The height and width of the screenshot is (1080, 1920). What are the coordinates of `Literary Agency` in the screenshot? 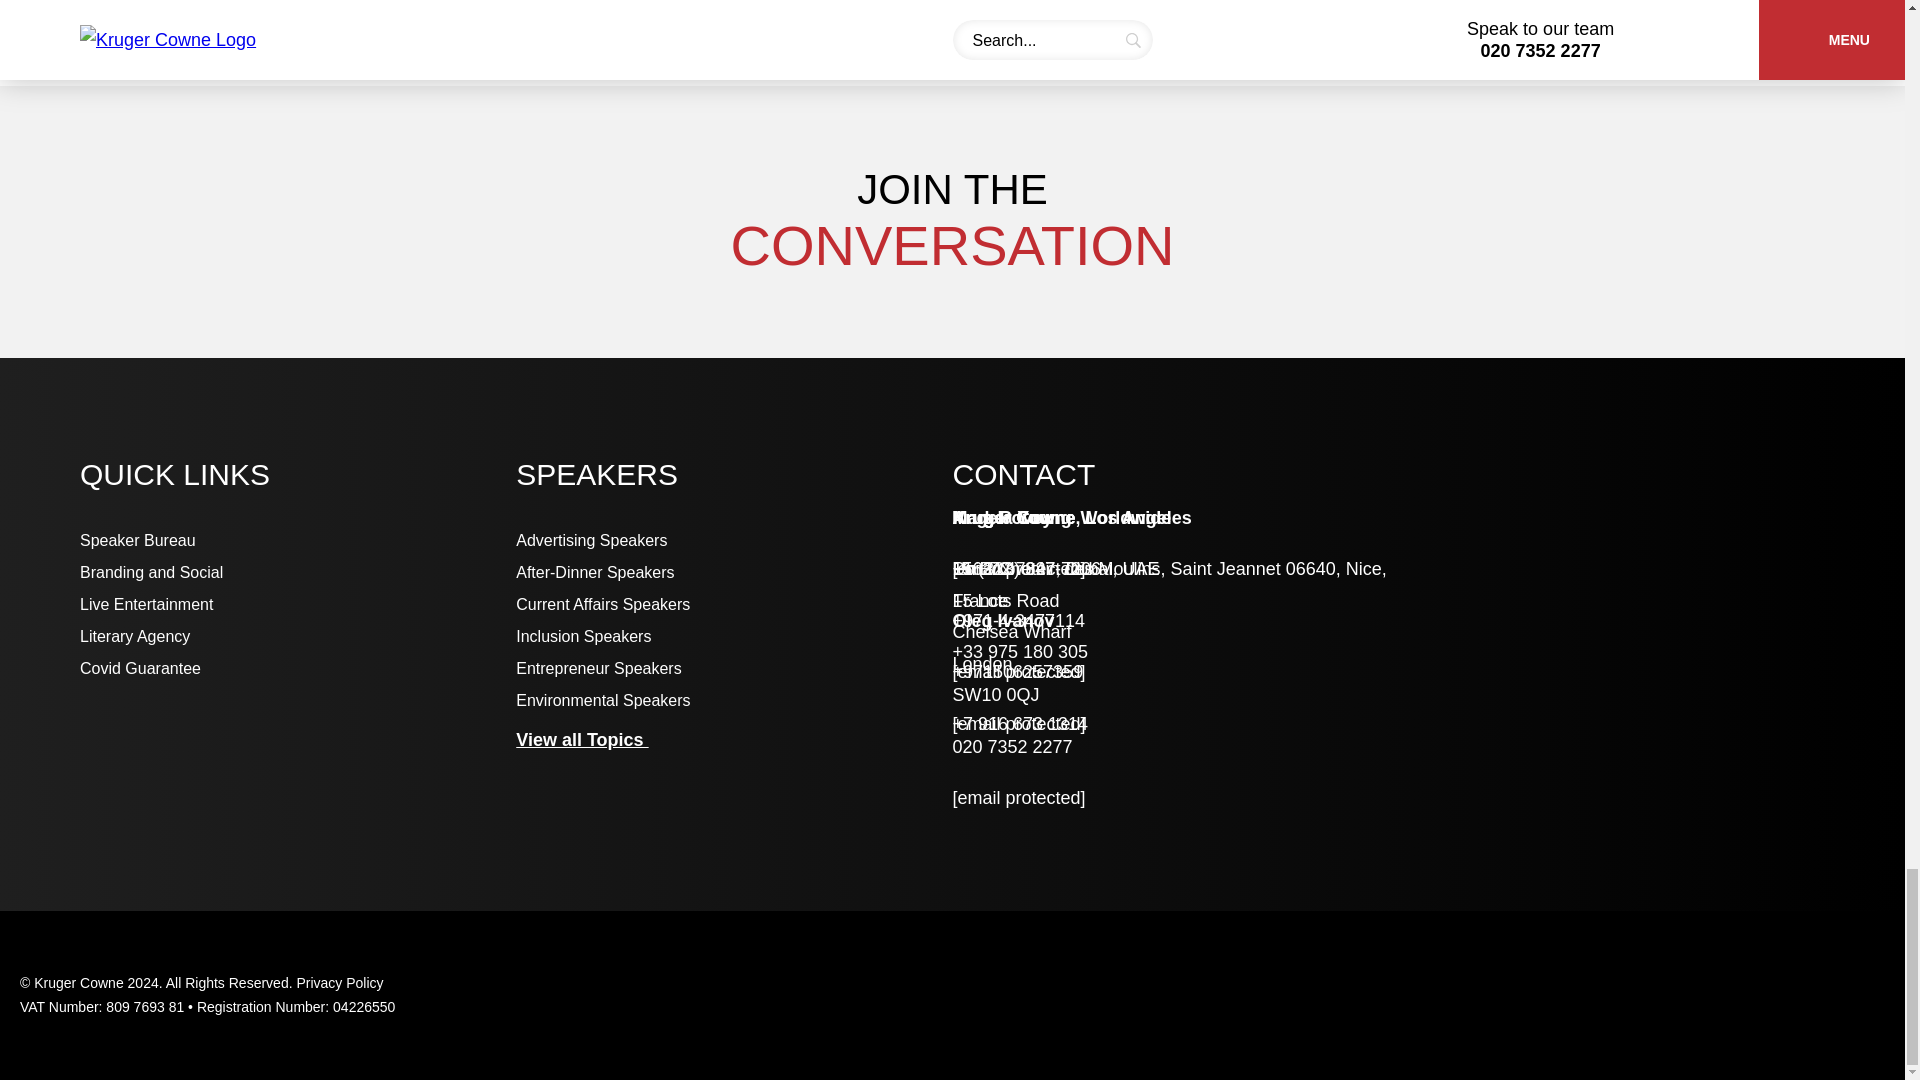 It's located at (298, 636).